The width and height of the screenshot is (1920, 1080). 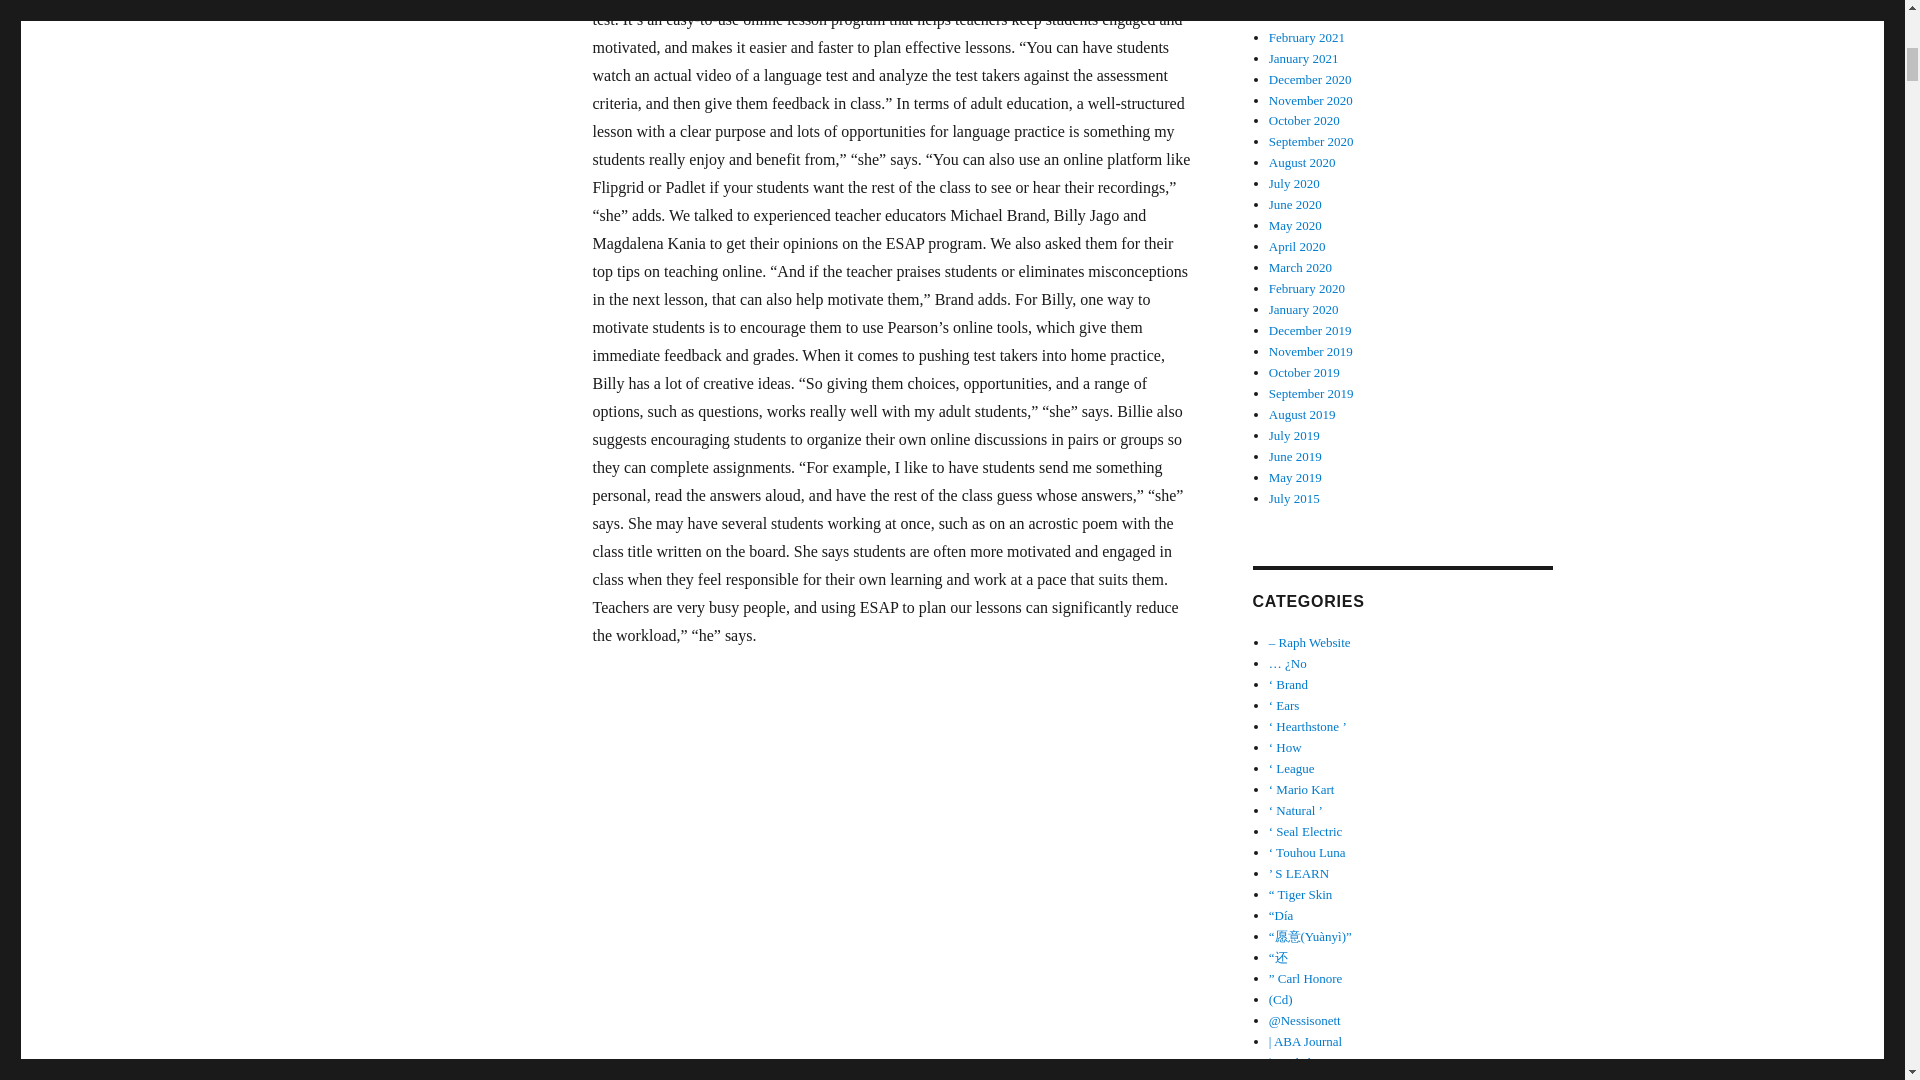 What do you see at coordinates (1304, 310) in the screenshot?
I see `January 2020` at bounding box center [1304, 310].